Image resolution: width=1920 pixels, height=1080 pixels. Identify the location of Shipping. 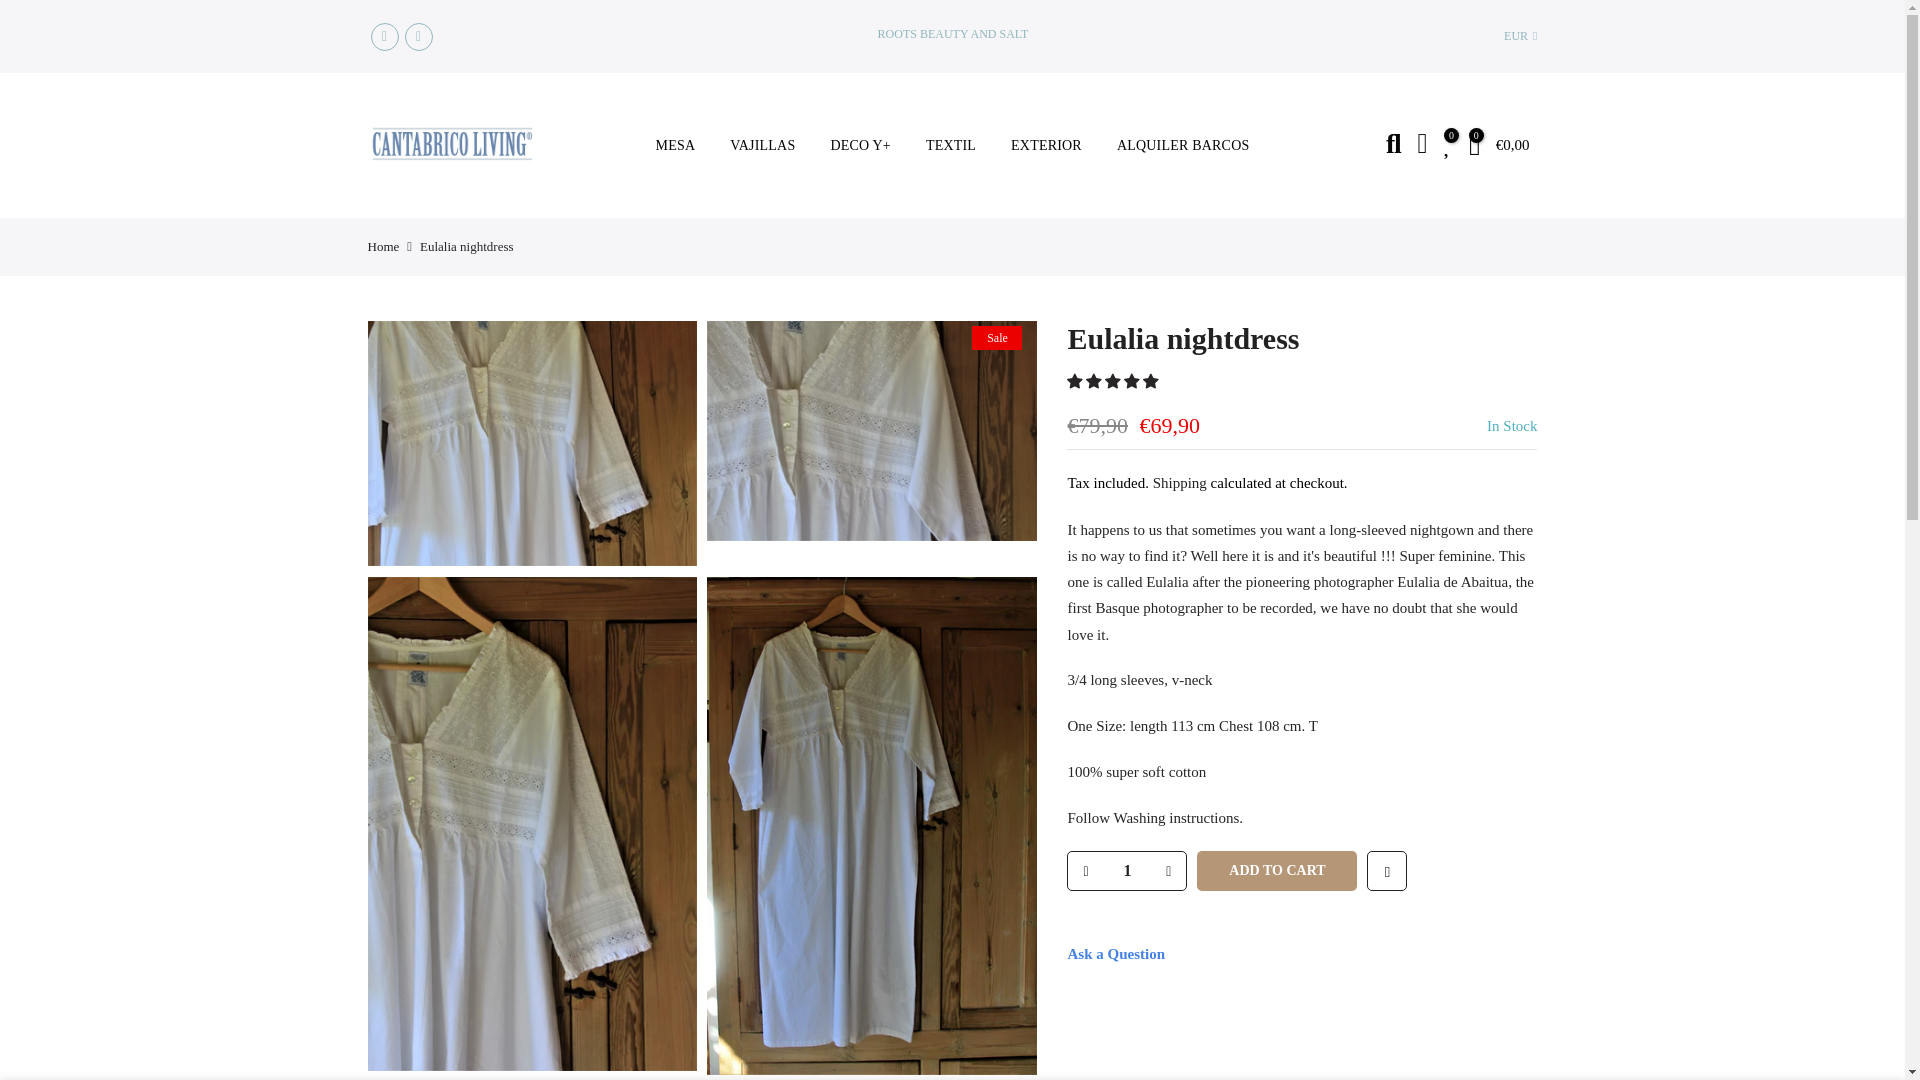
(1180, 483).